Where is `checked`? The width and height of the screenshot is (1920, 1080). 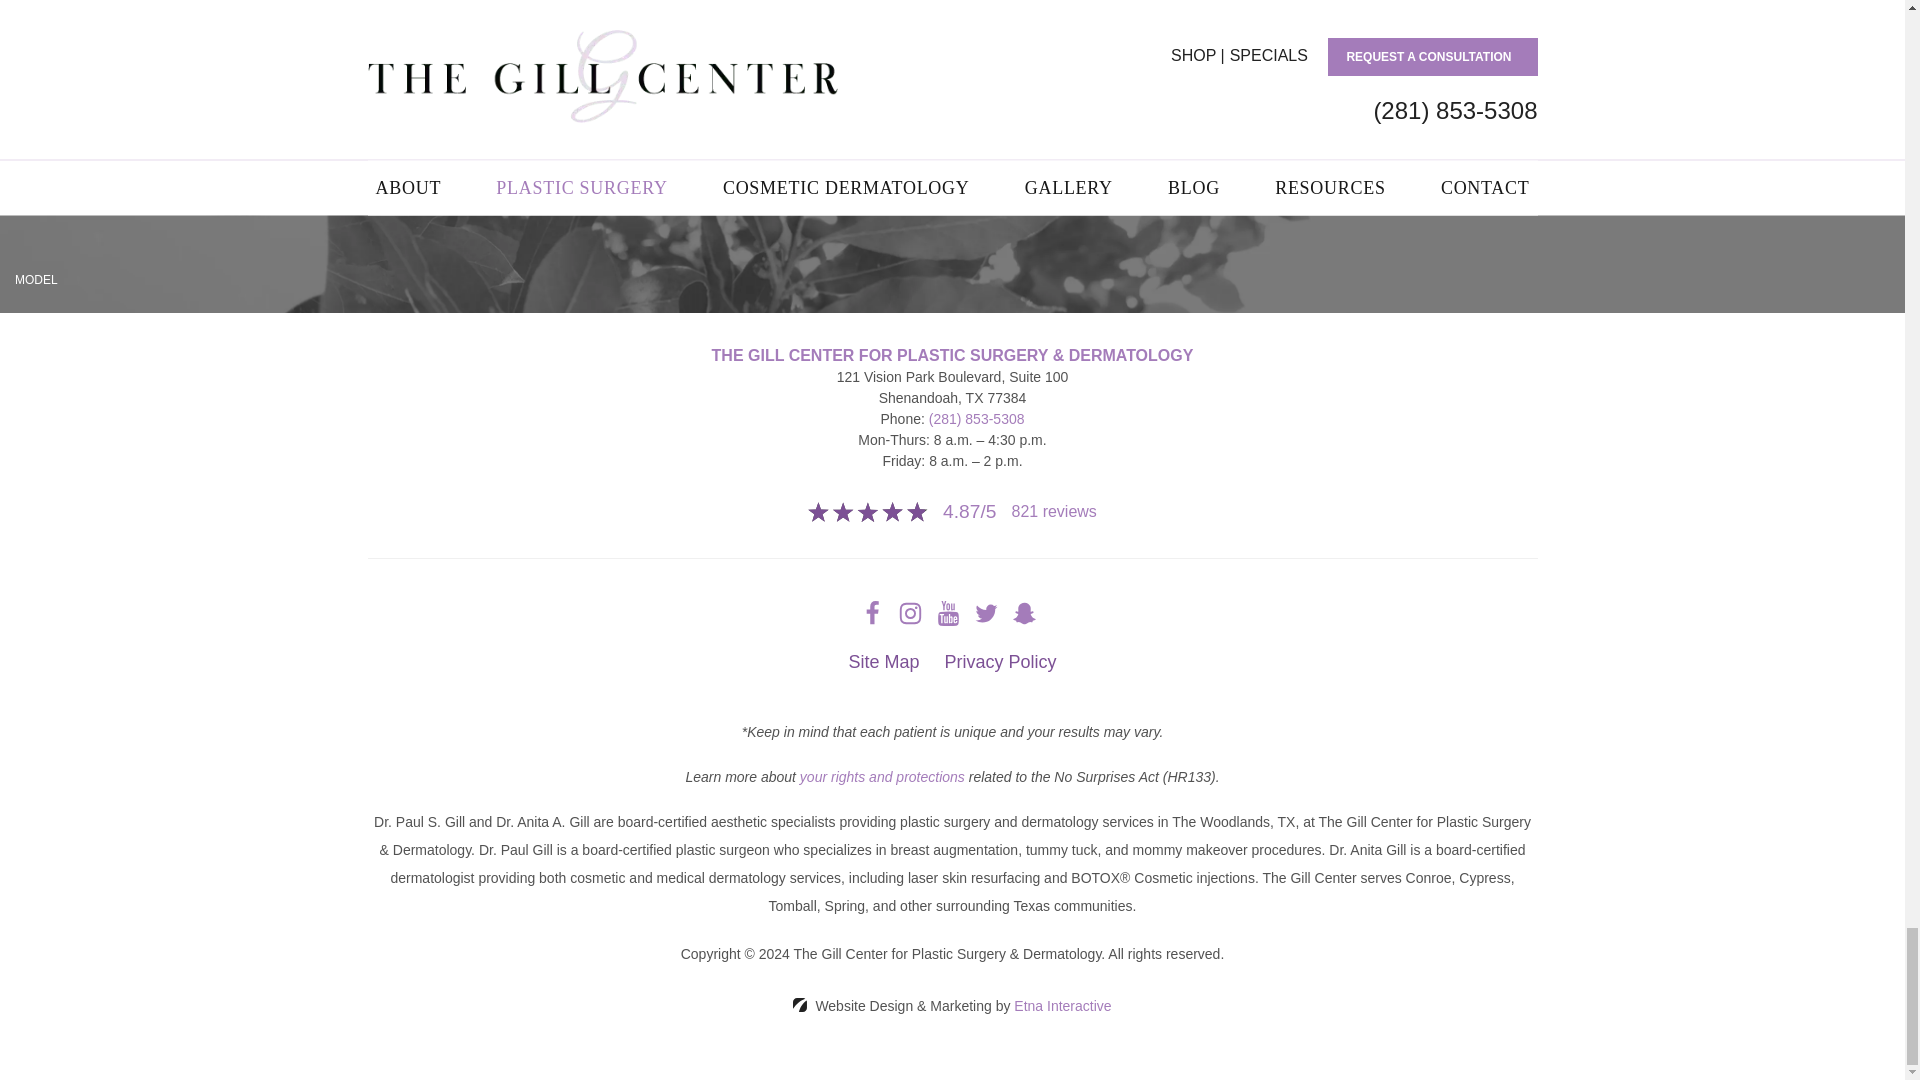 checked is located at coordinates (375, 70).